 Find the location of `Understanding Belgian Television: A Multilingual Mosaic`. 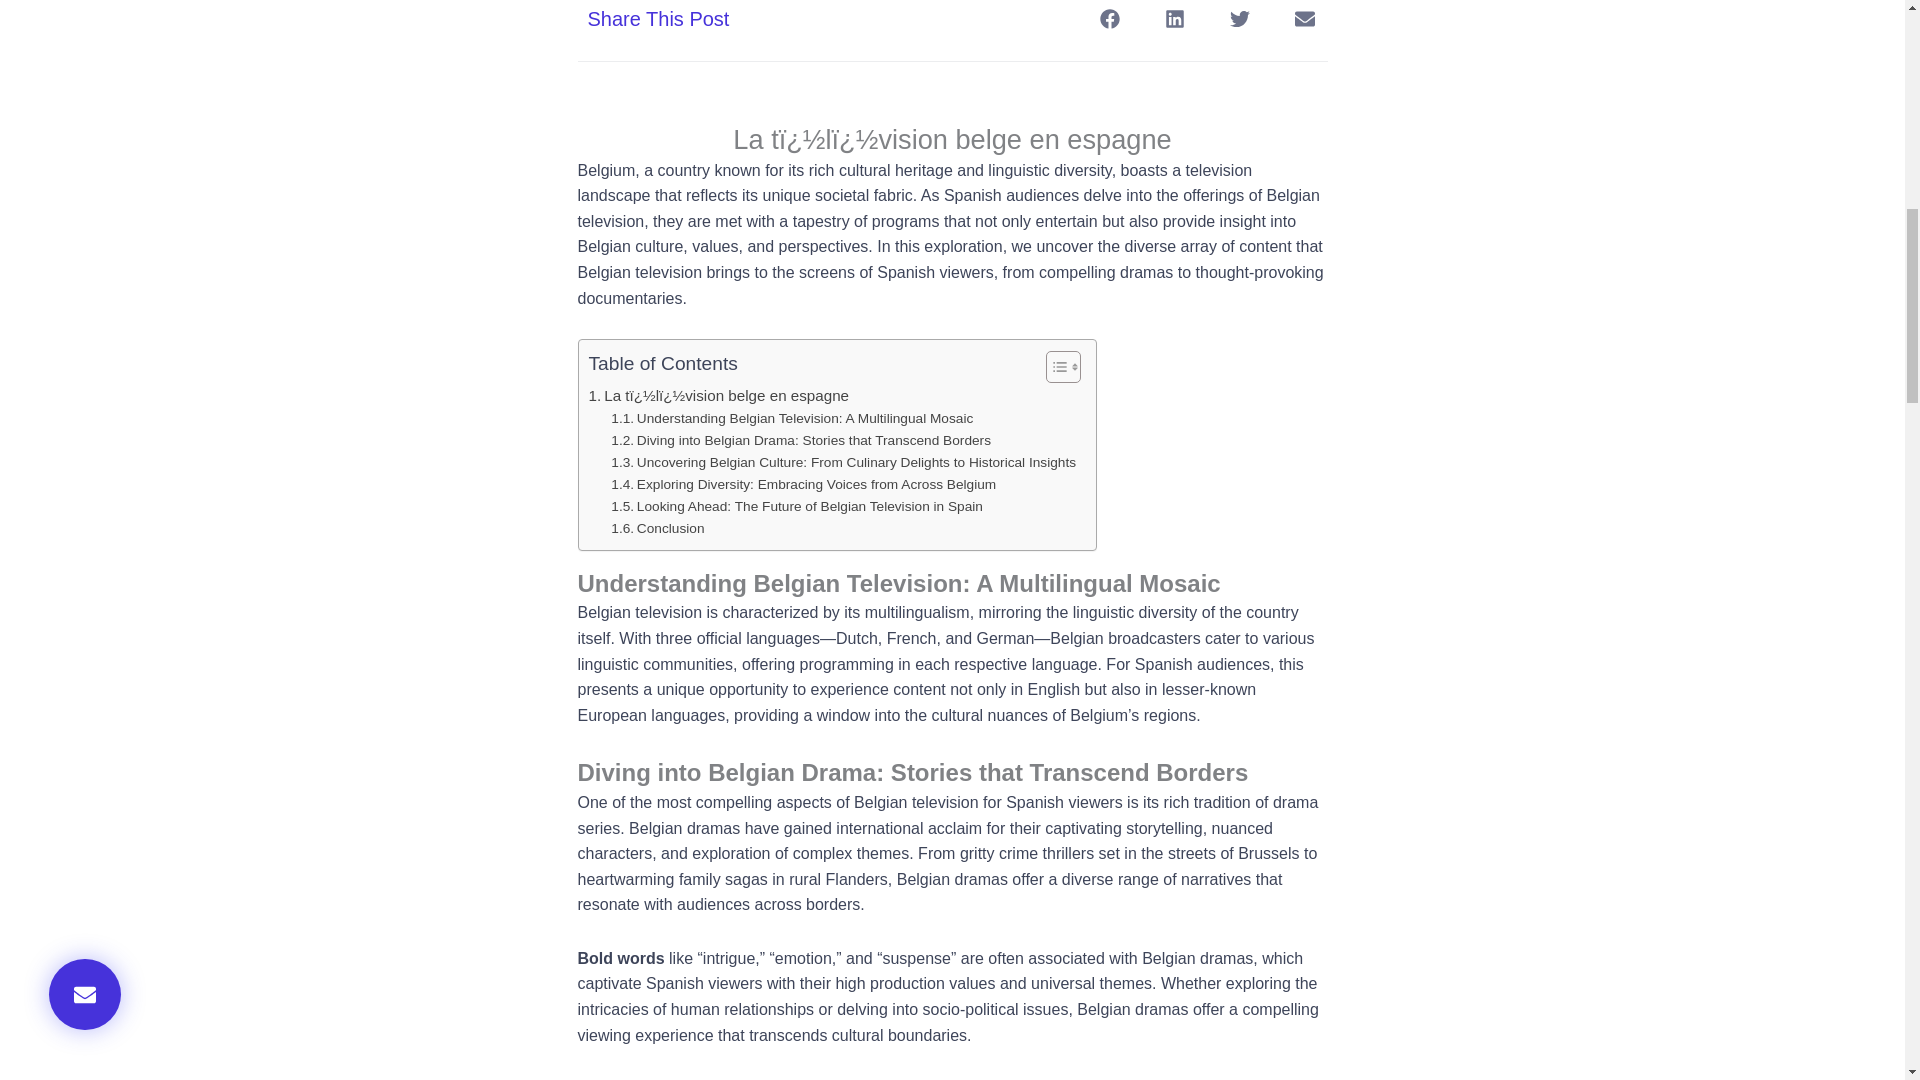

Understanding Belgian Television: A Multilingual Mosaic is located at coordinates (792, 418).